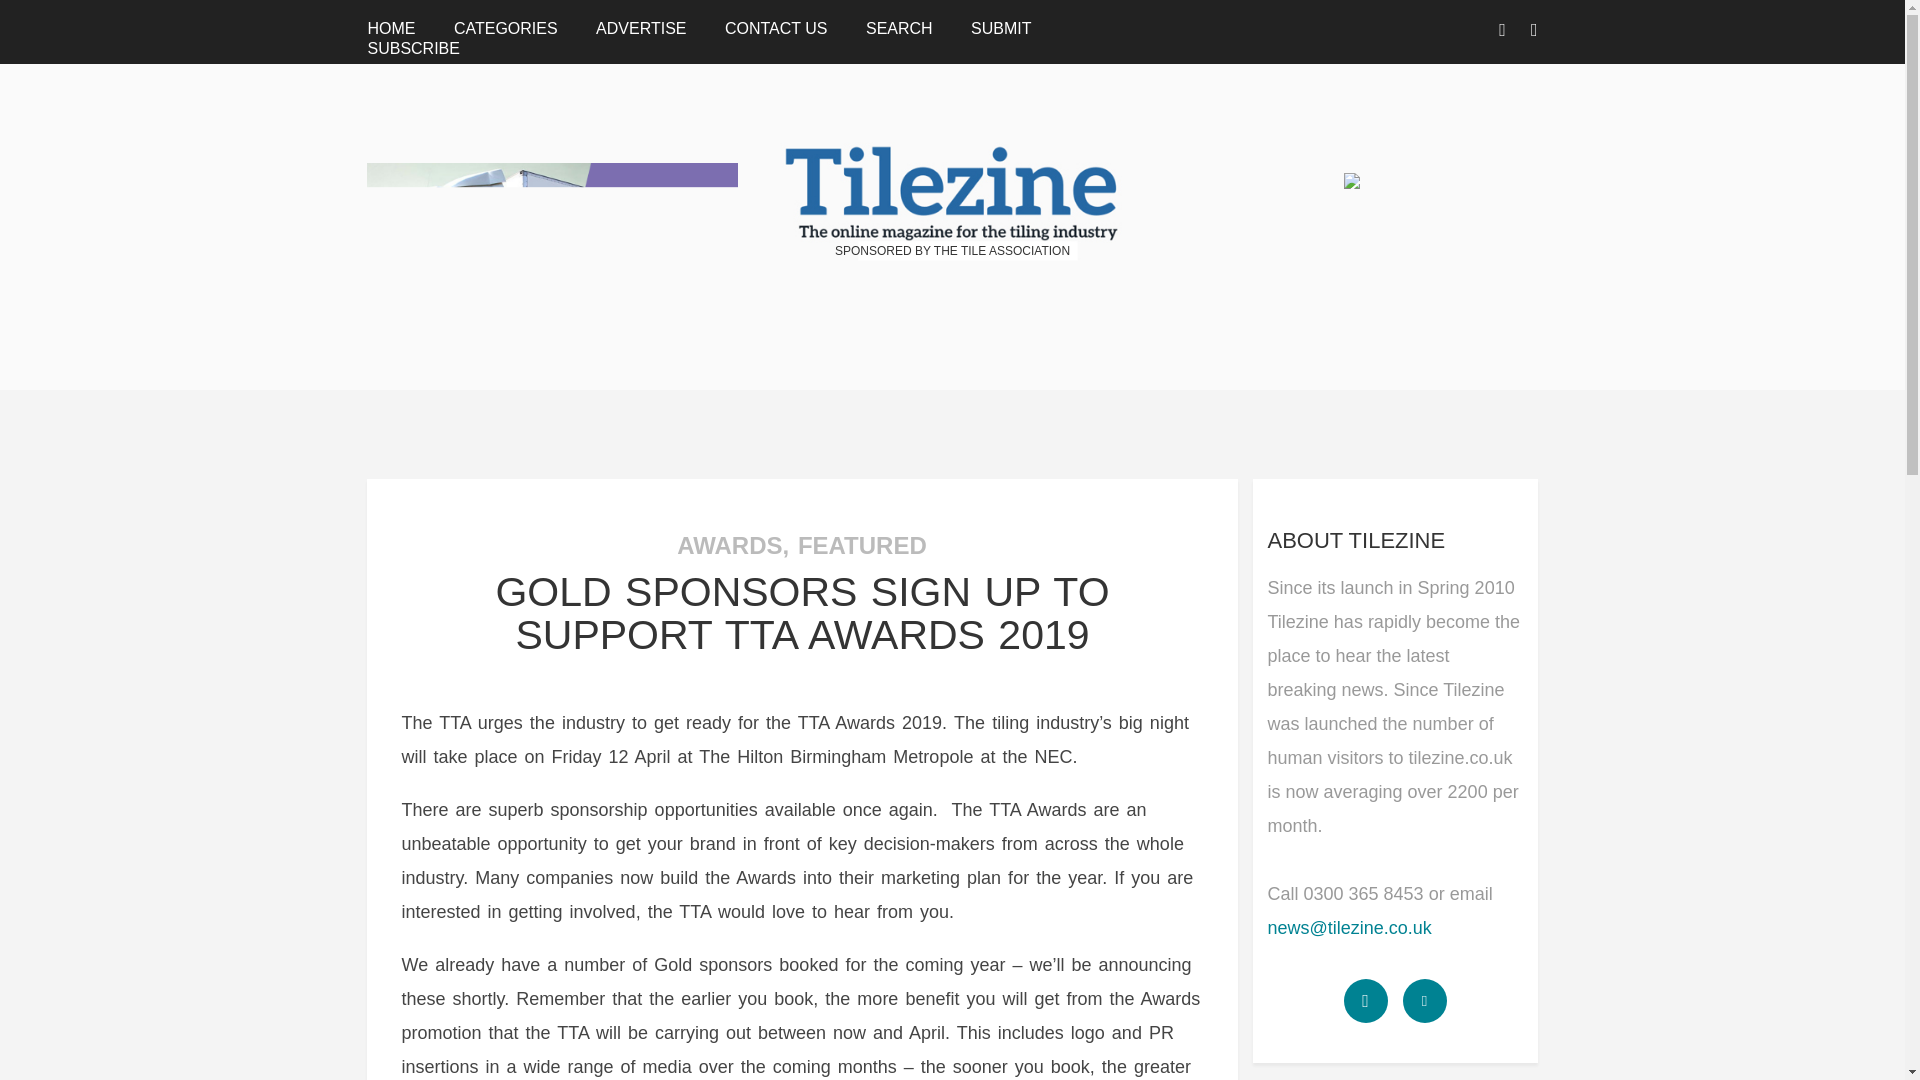  I want to click on AWARDS, so click(729, 546).